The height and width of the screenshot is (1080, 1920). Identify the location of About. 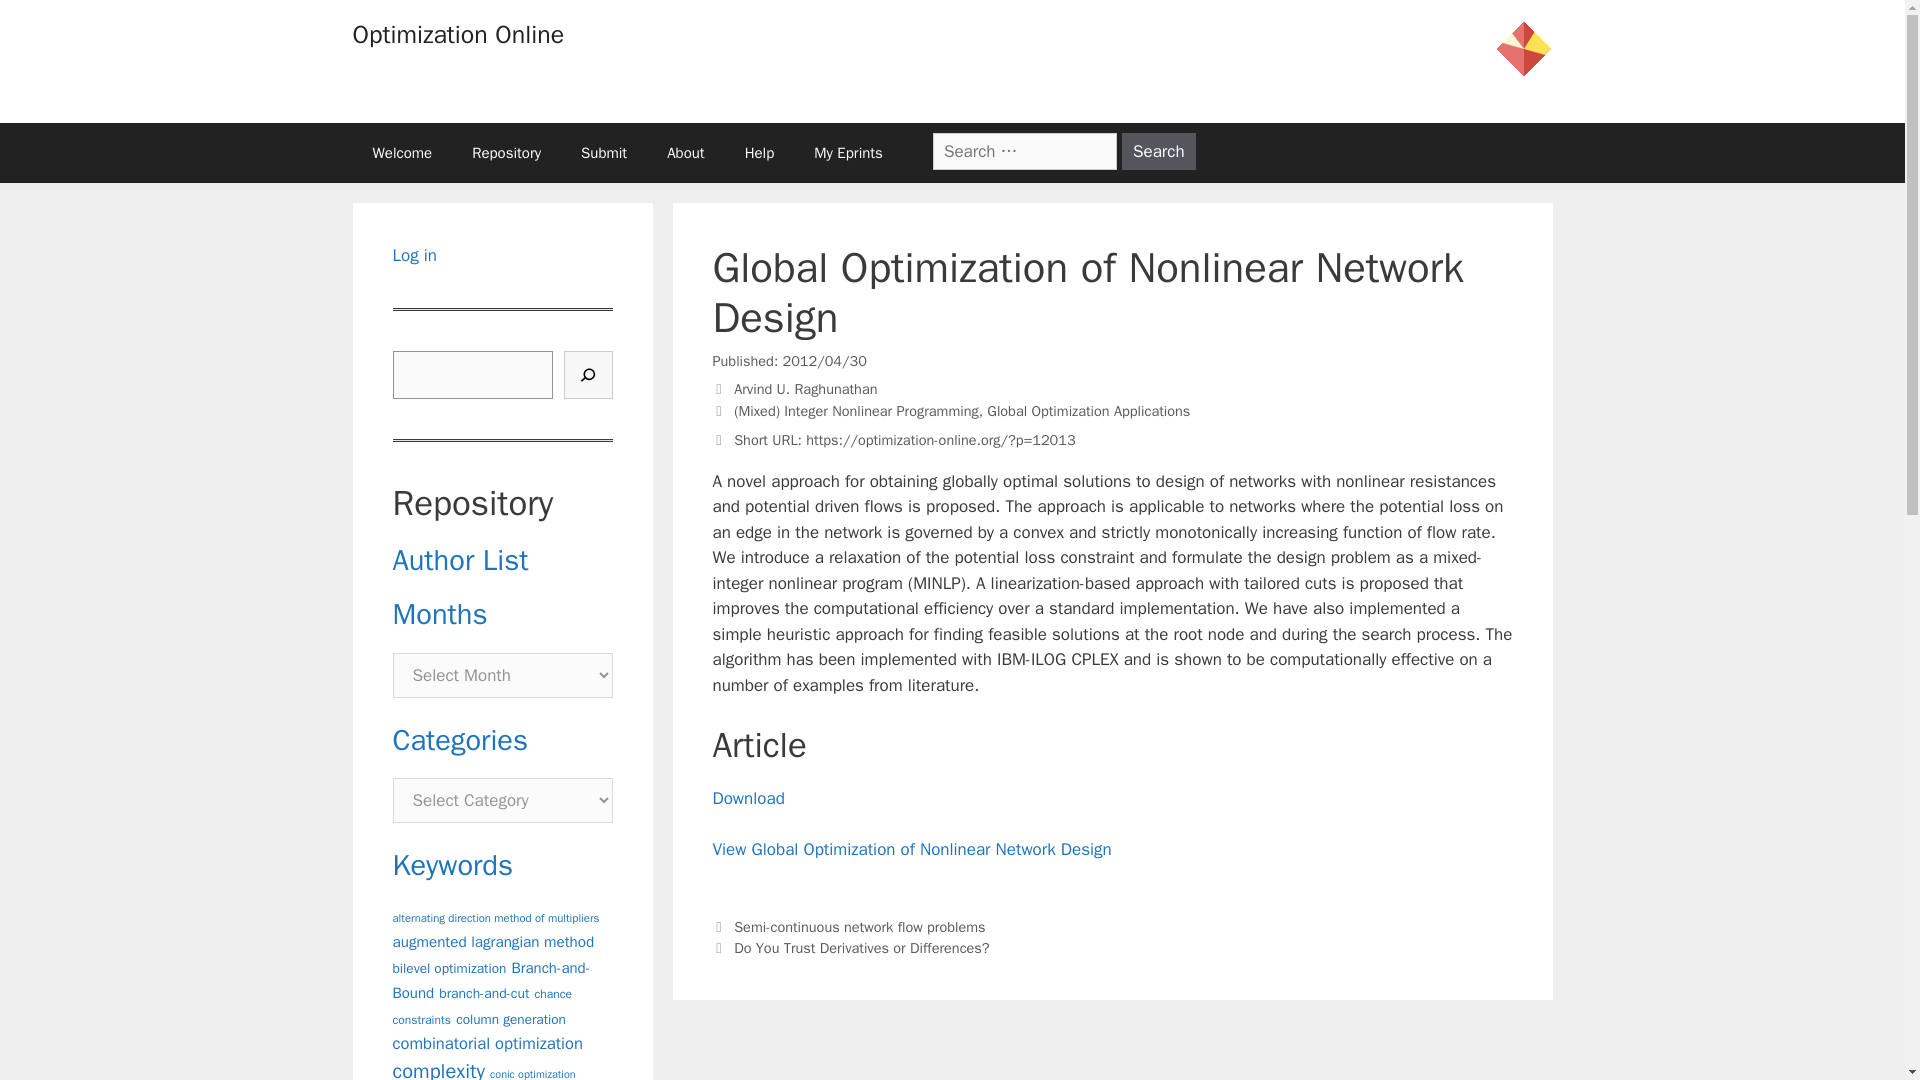
(685, 152).